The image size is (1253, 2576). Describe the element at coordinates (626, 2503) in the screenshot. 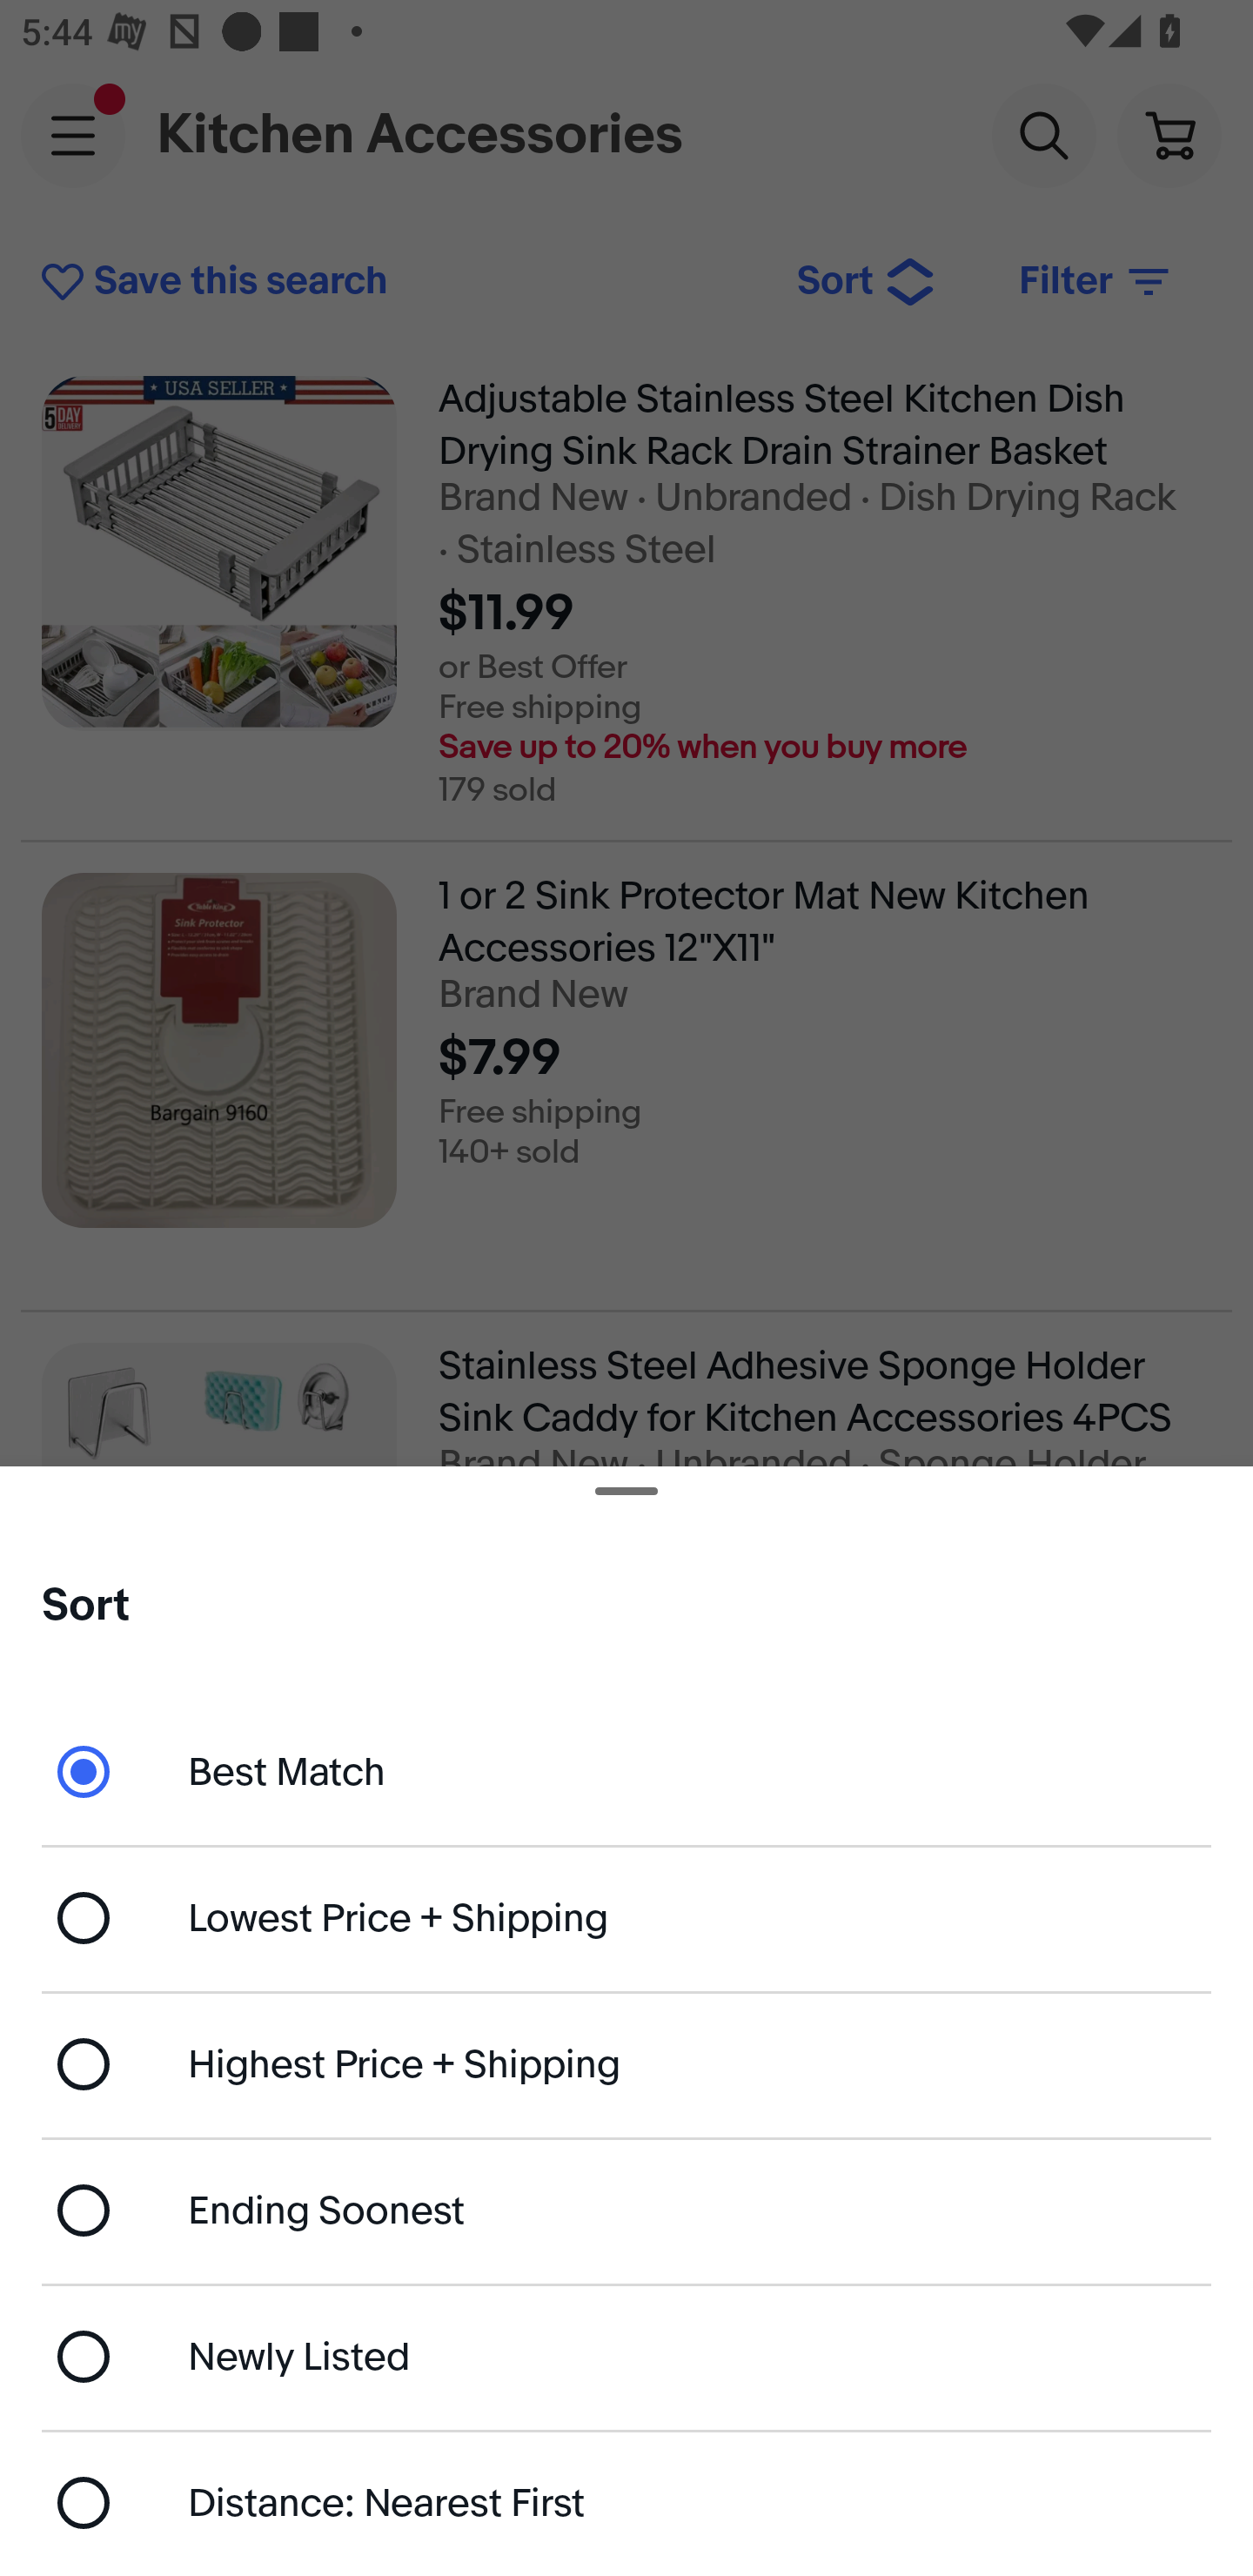

I see `Distance: Nearest First` at that location.